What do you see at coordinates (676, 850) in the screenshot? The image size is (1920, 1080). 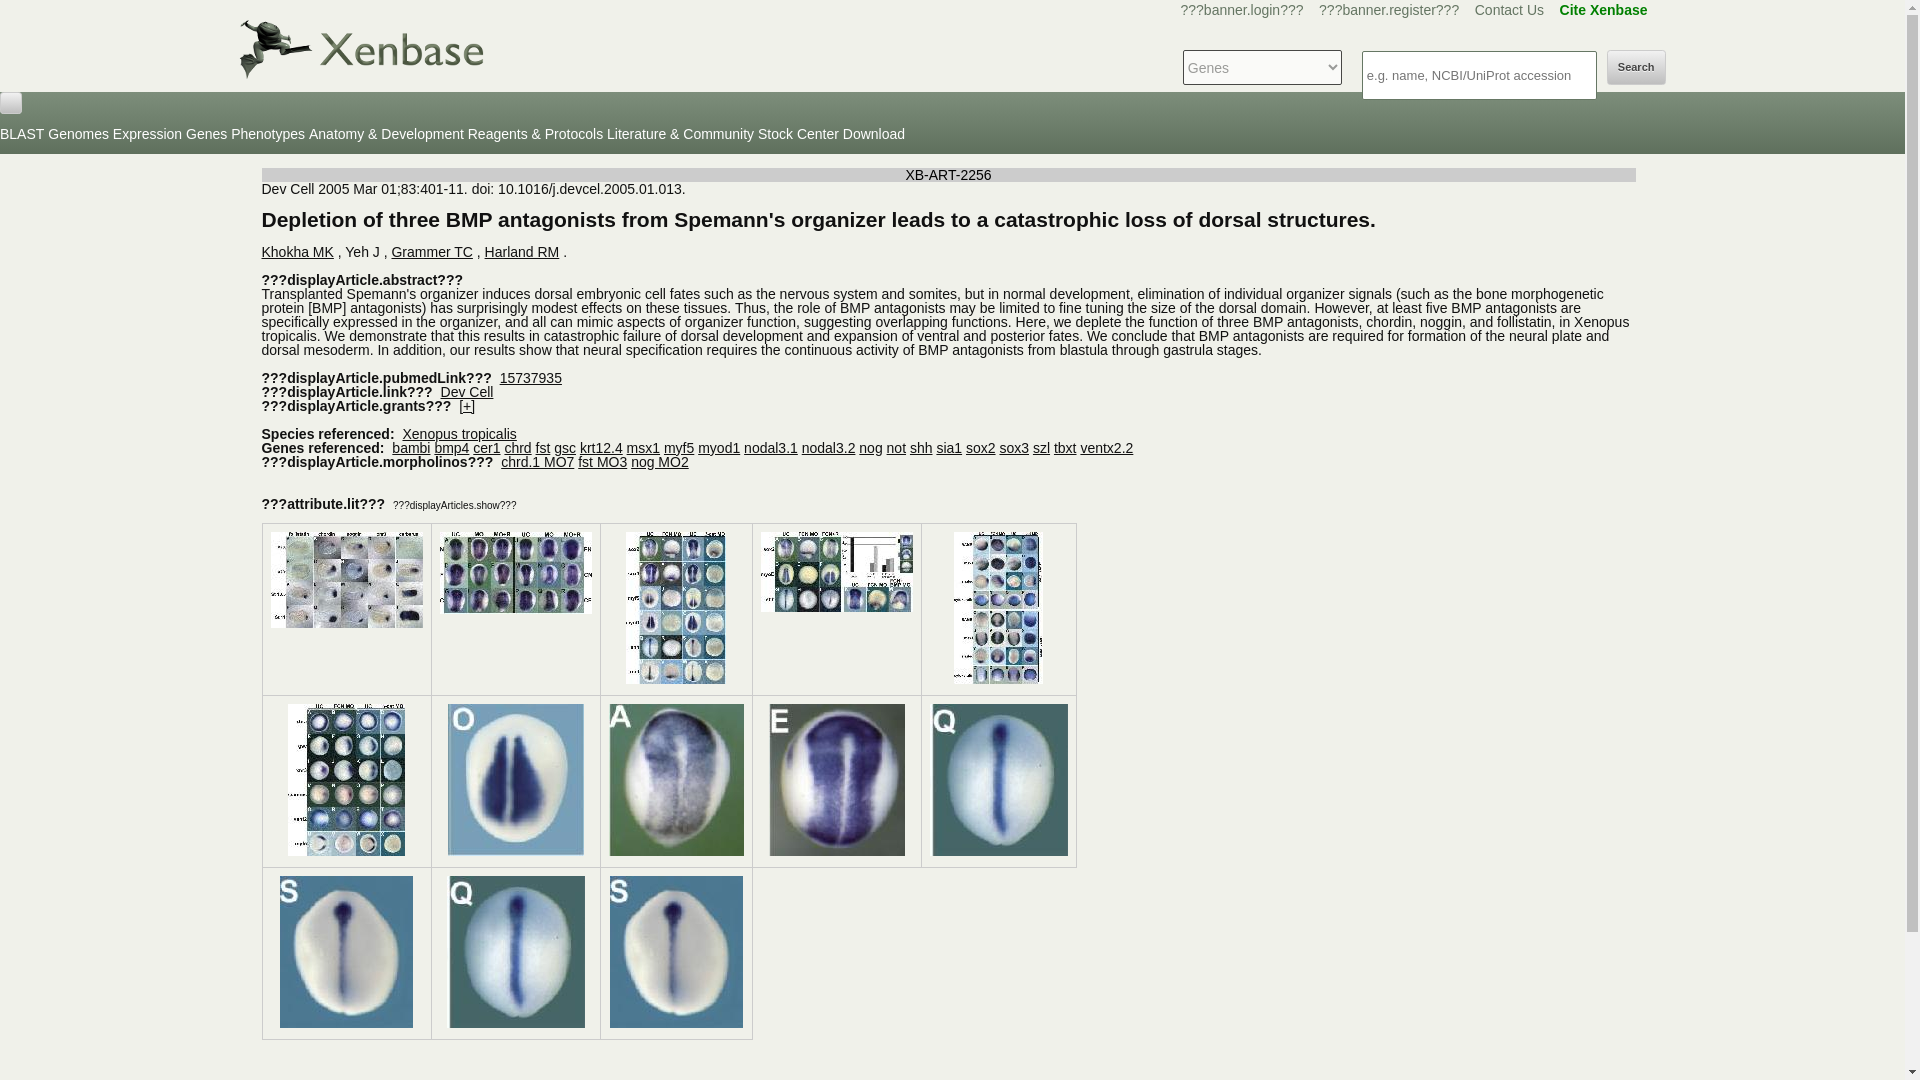 I see `157163` at bounding box center [676, 850].